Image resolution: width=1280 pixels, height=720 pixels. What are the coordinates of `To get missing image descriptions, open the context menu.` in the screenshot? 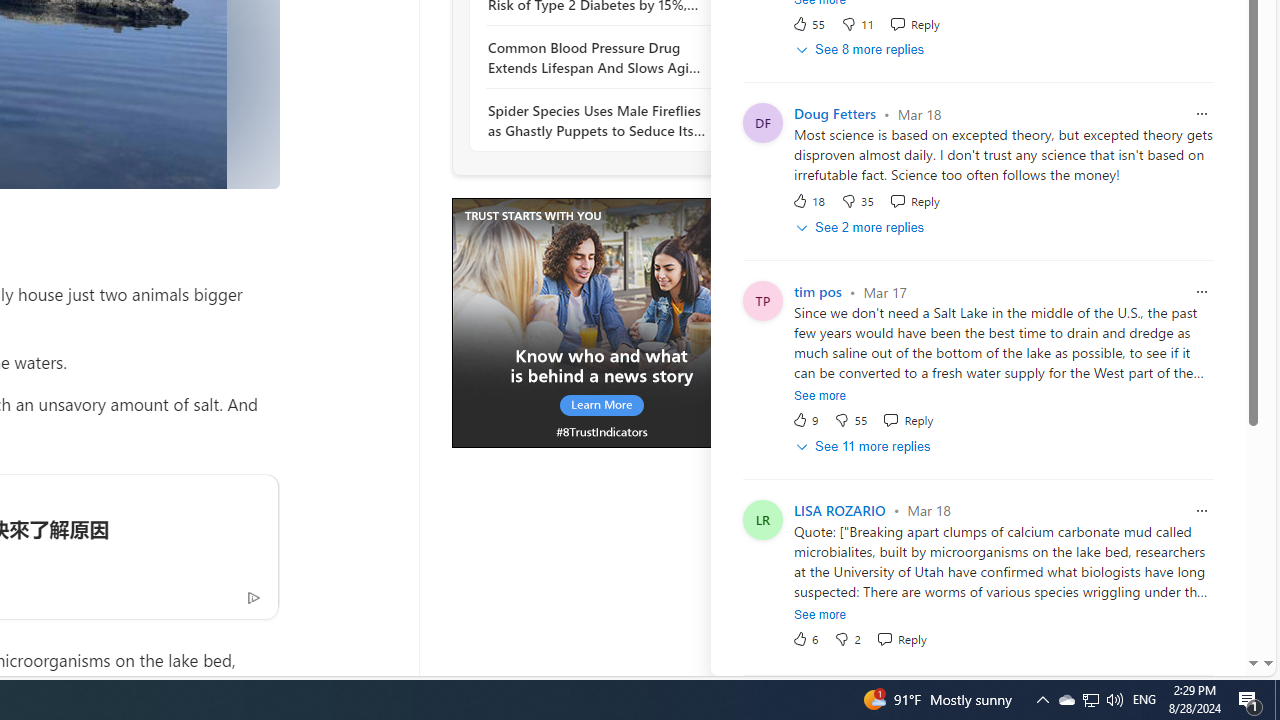 It's located at (601, 324).